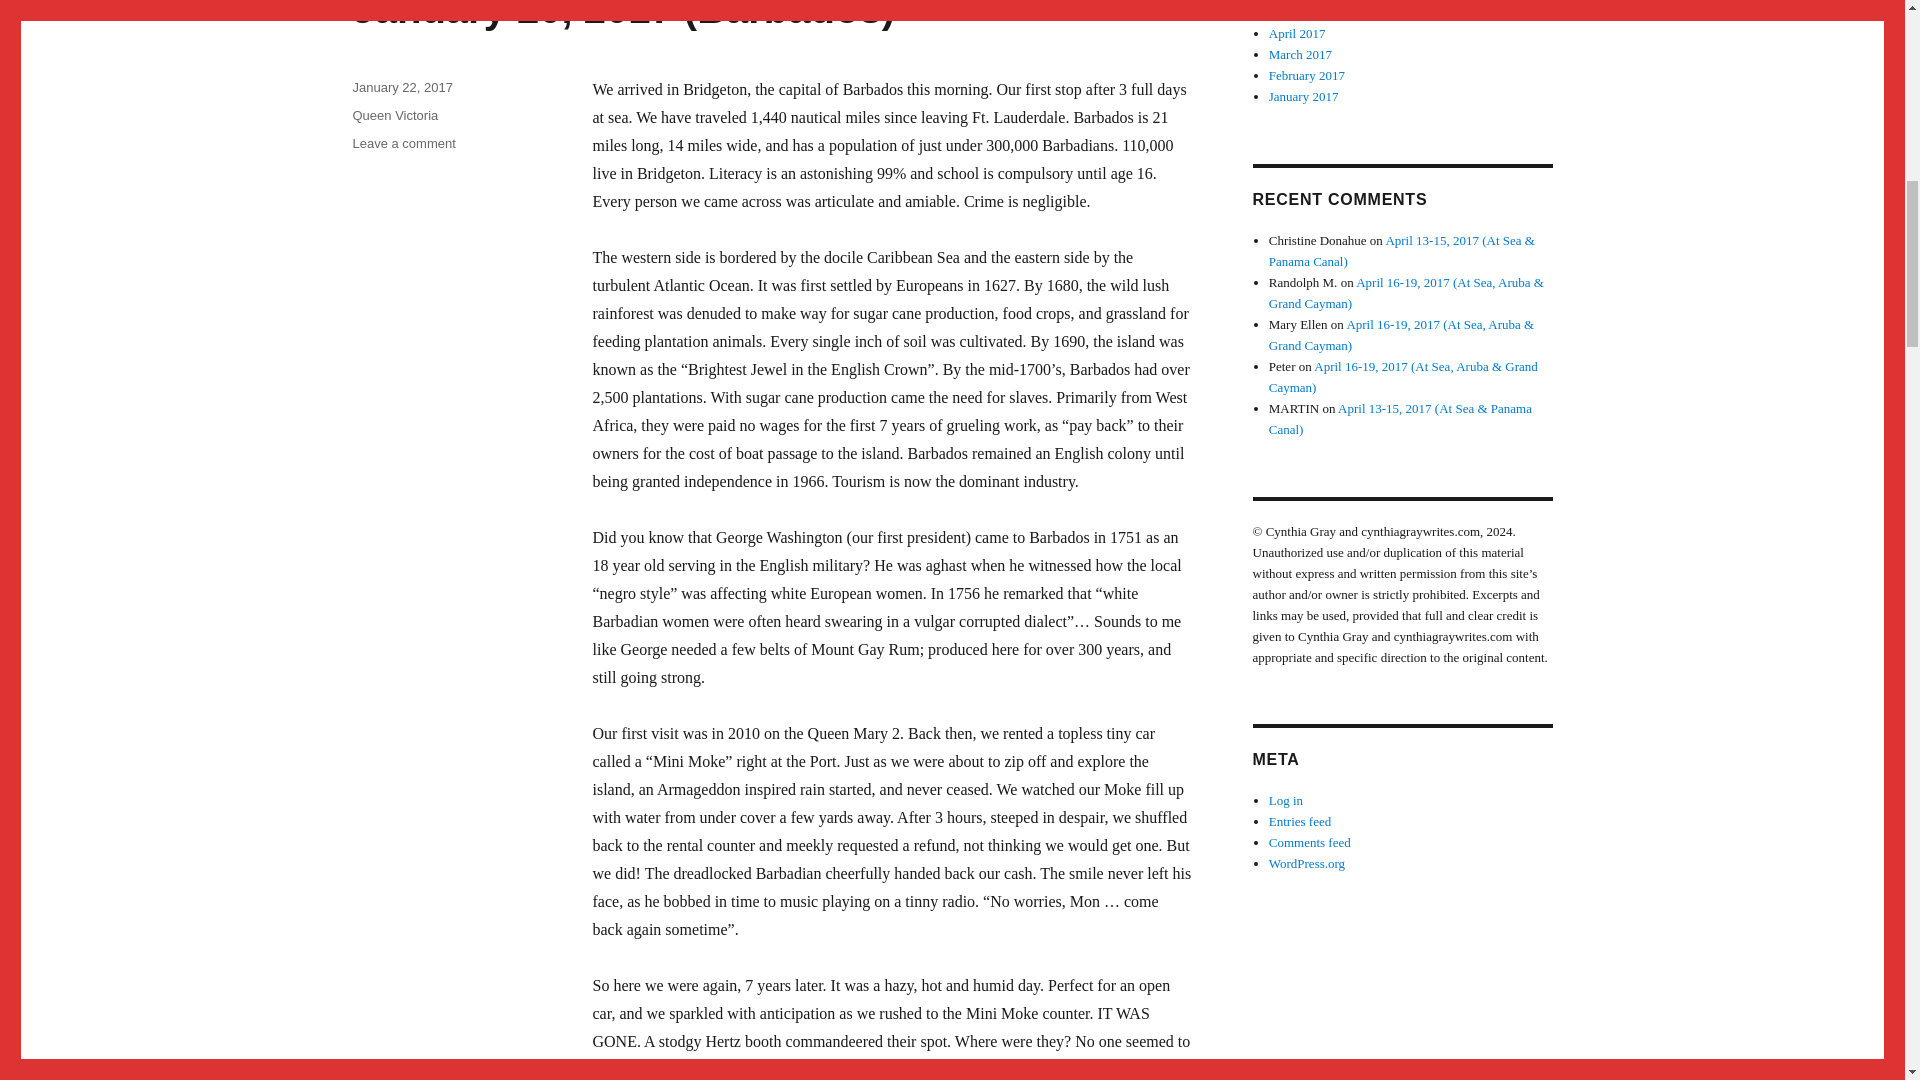 The height and width of the screenshot is (1080, 1920). What do you see at coordinates (1300, 54) in the screenshot?
I see `March 2017` at bounding box center [1300, 54].